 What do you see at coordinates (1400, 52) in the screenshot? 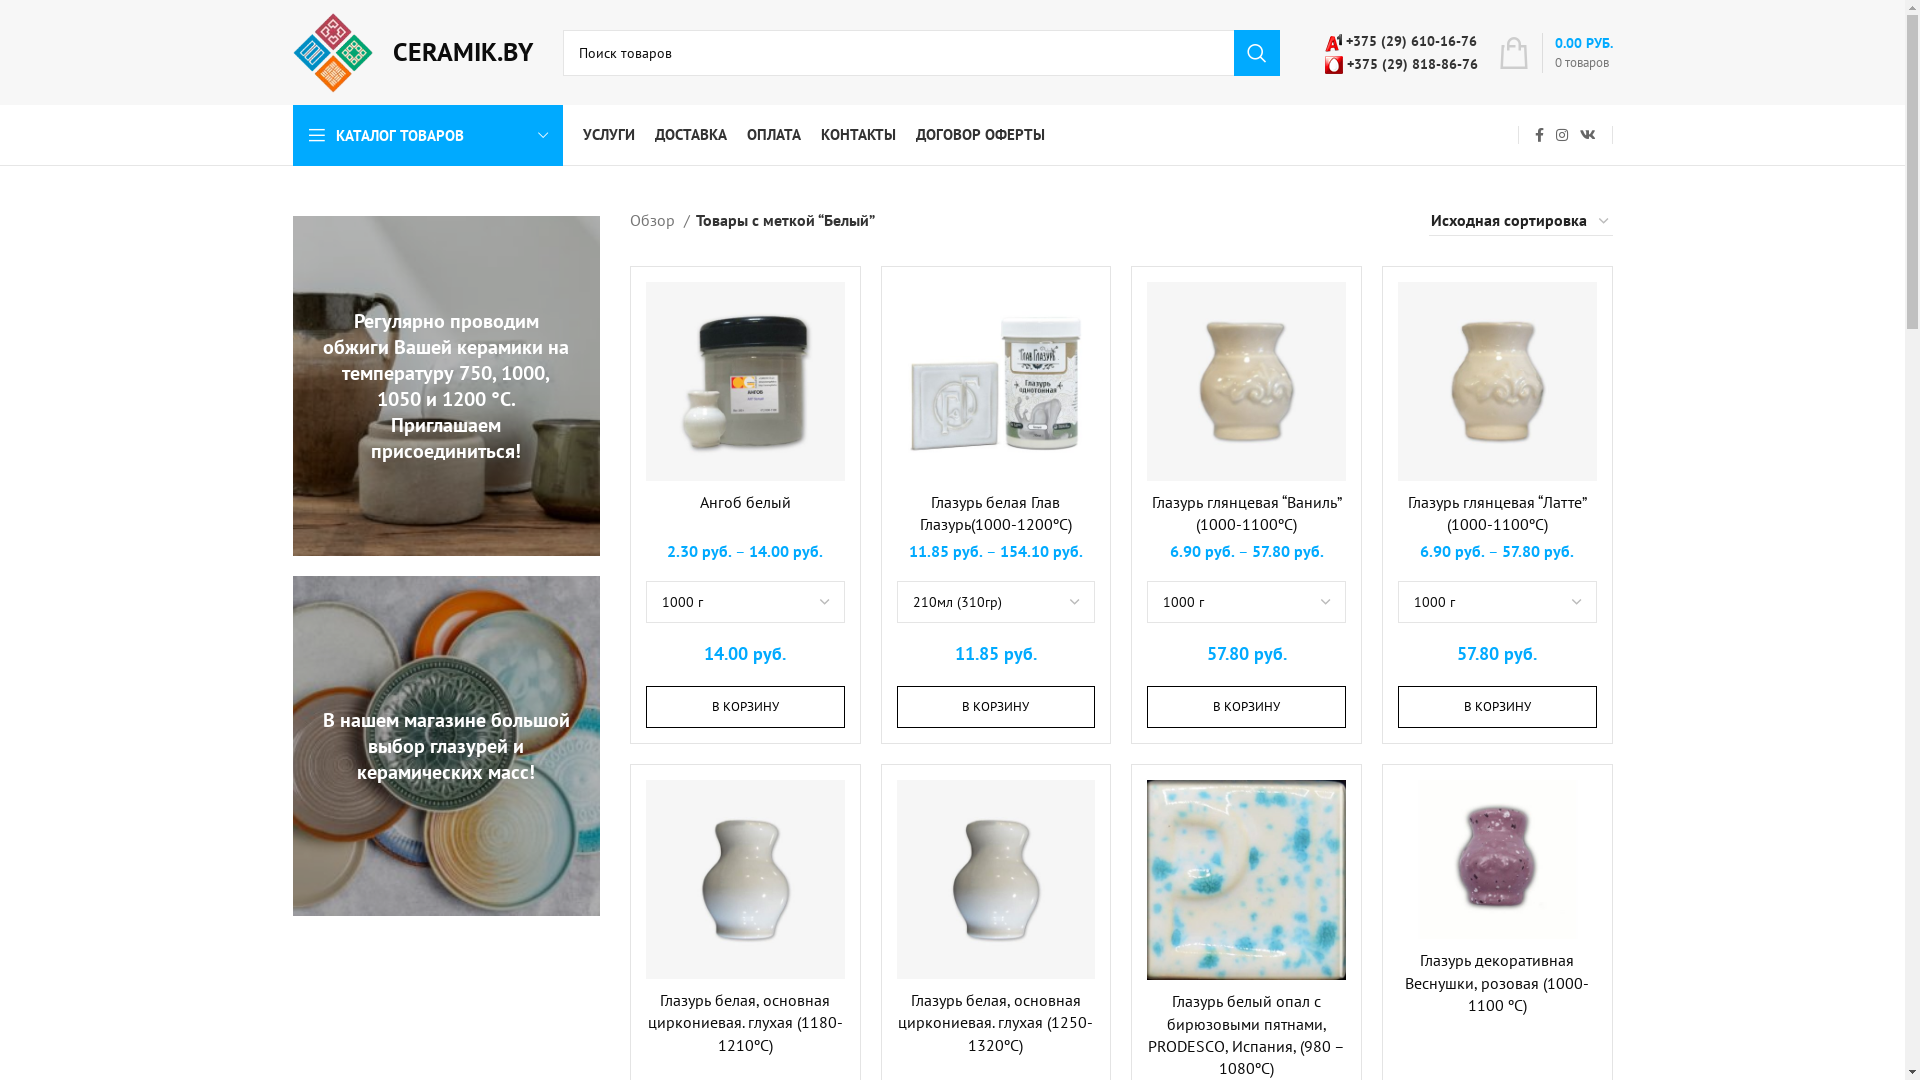
I see `+375 (29) 610-16-76
+375 (29) 818-86-76` at bounding box center [1400, 52].